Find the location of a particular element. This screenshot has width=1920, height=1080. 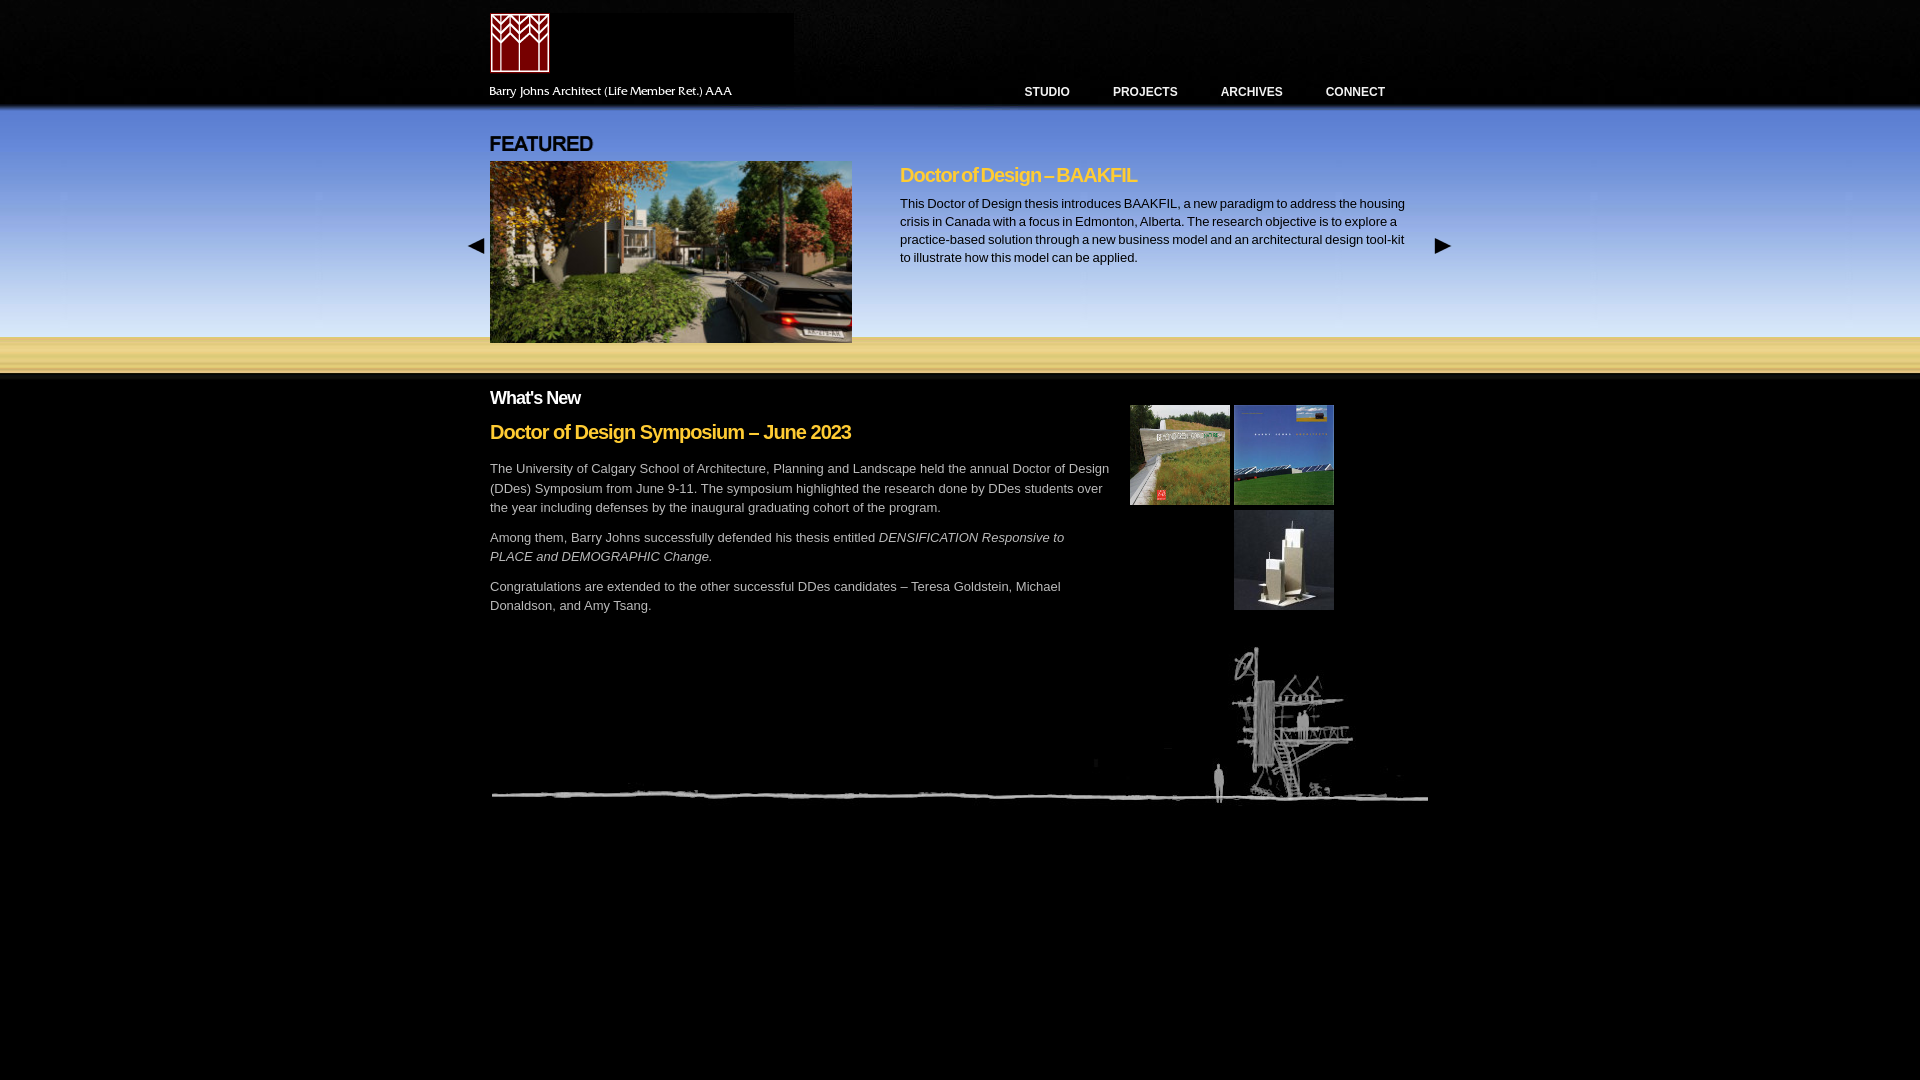

Permanent Link to INFILLHAUS is located at coordinates (308, 338).